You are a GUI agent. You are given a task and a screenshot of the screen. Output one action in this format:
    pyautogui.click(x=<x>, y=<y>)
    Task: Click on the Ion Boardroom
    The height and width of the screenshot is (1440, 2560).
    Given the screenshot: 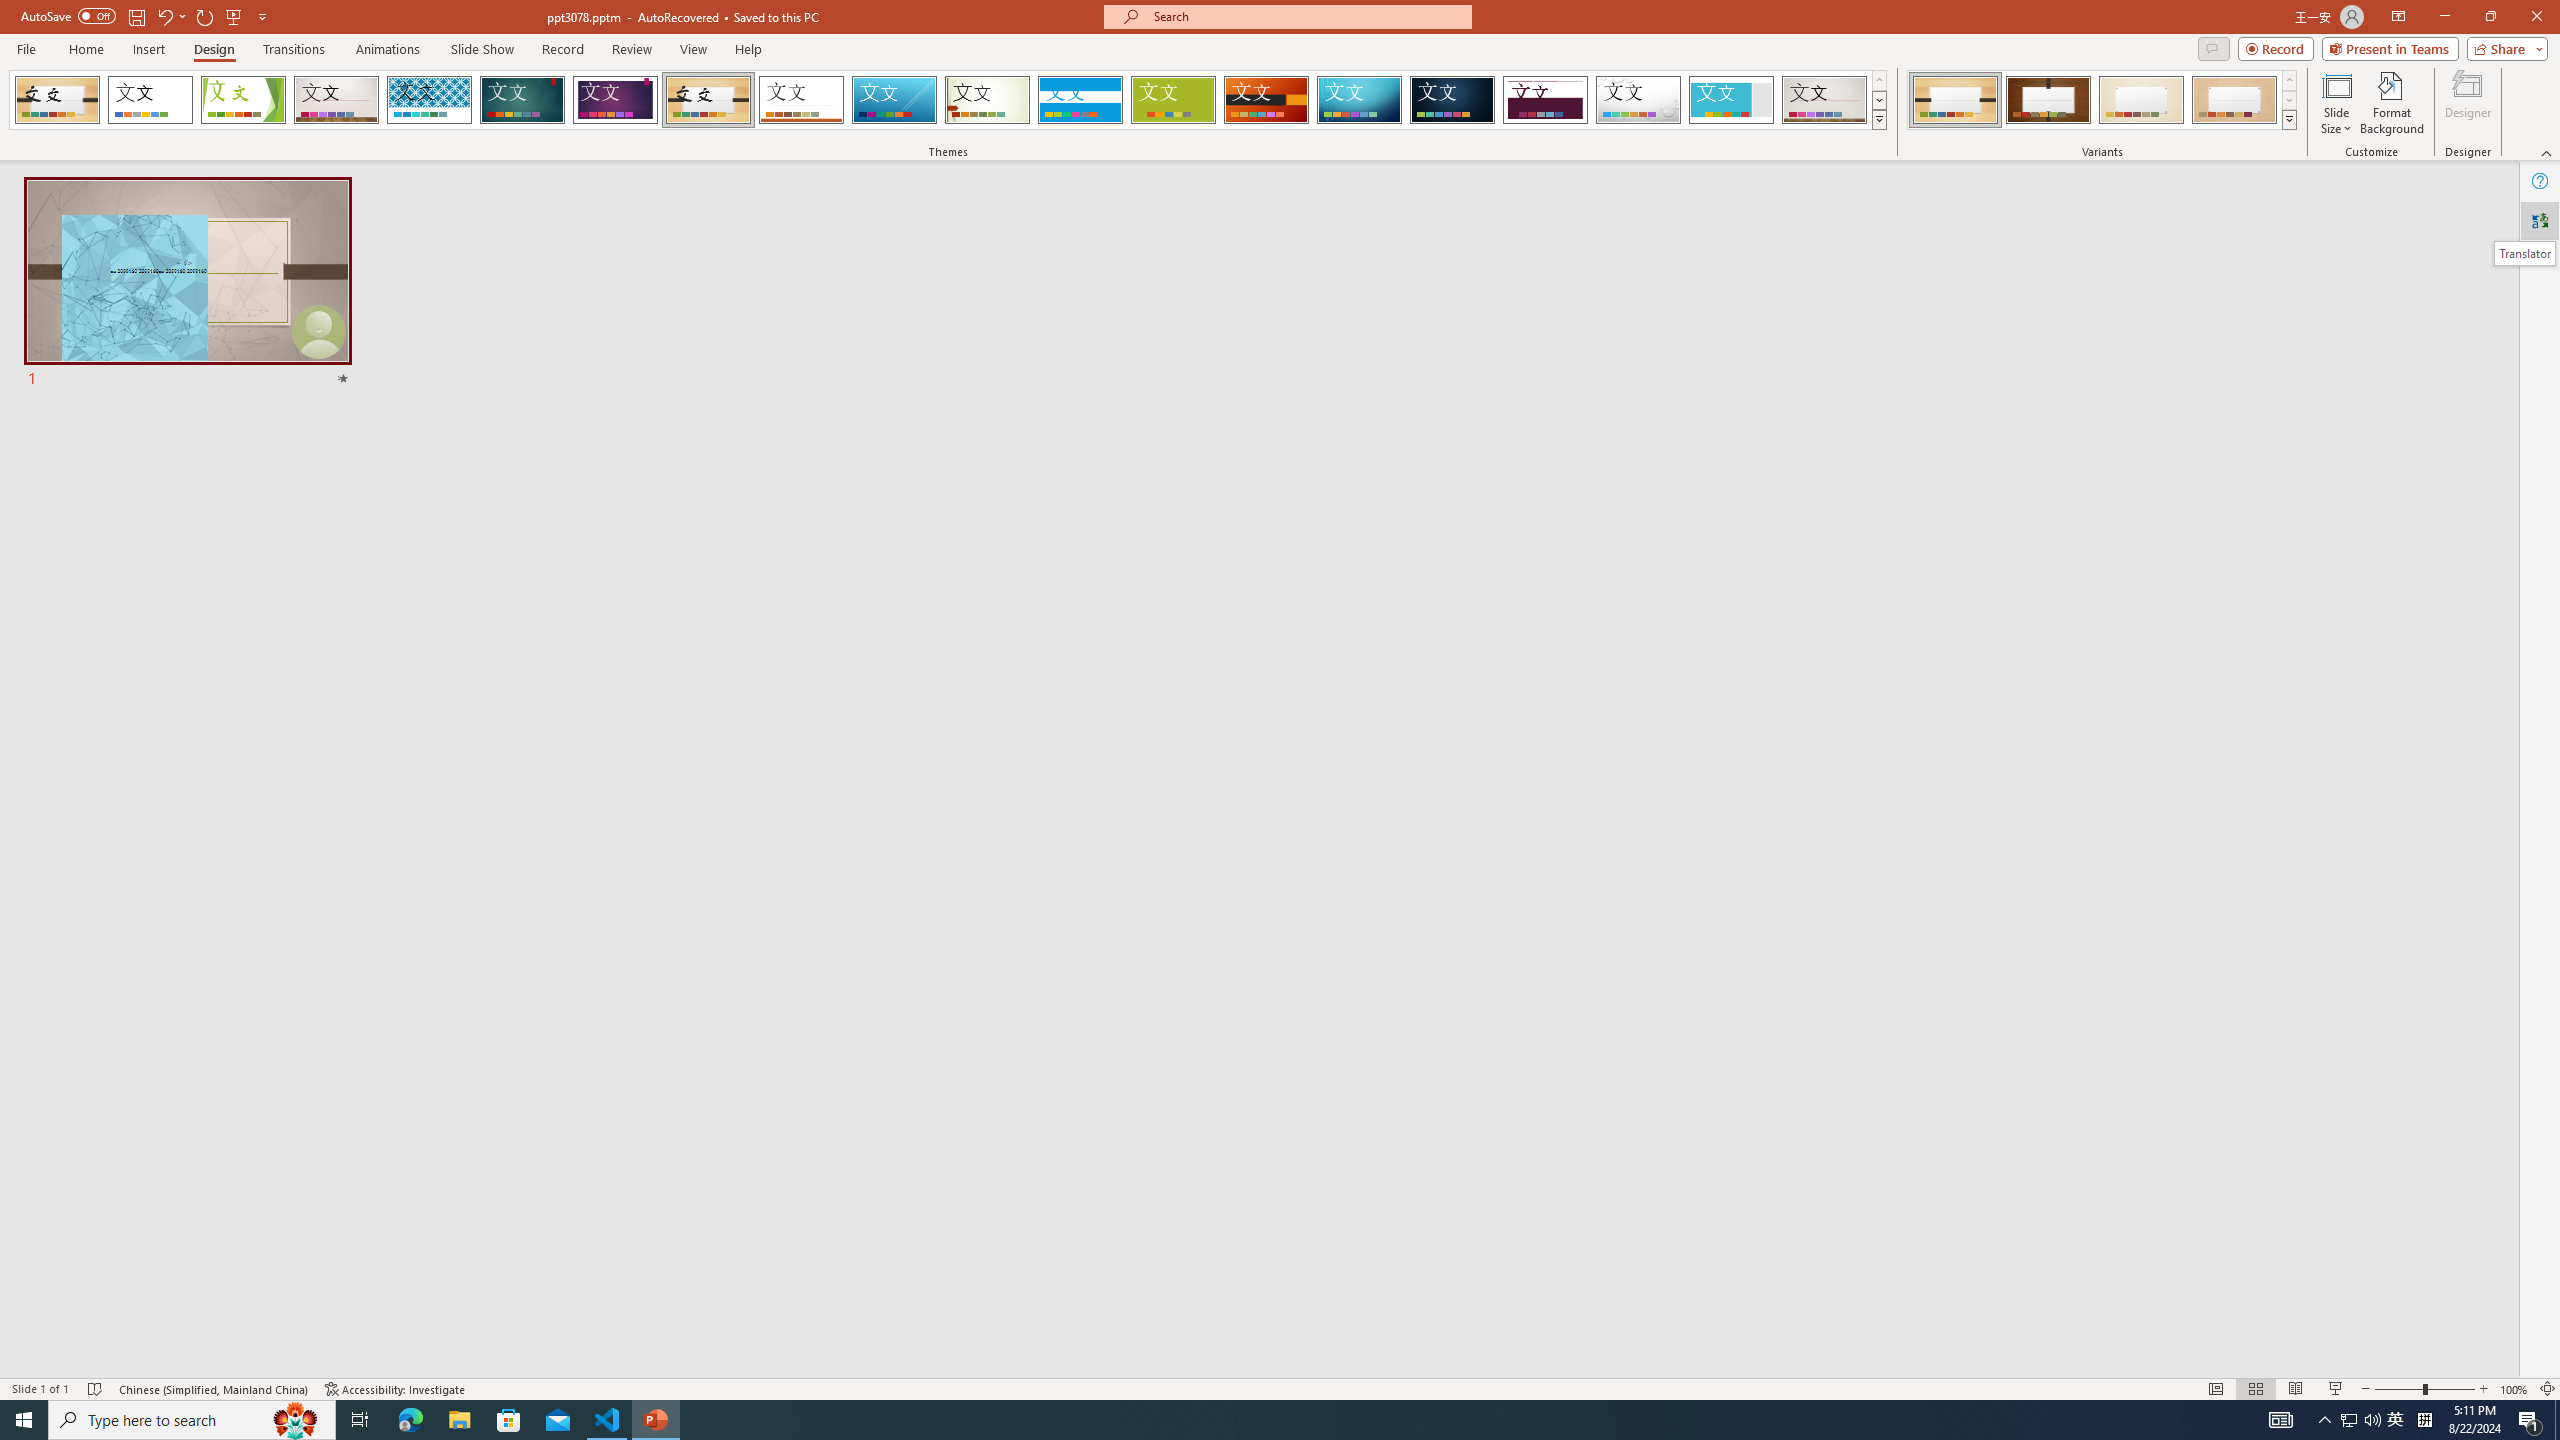 What is the action you would take?
    pyautogui.click(x=616, y=100)
    